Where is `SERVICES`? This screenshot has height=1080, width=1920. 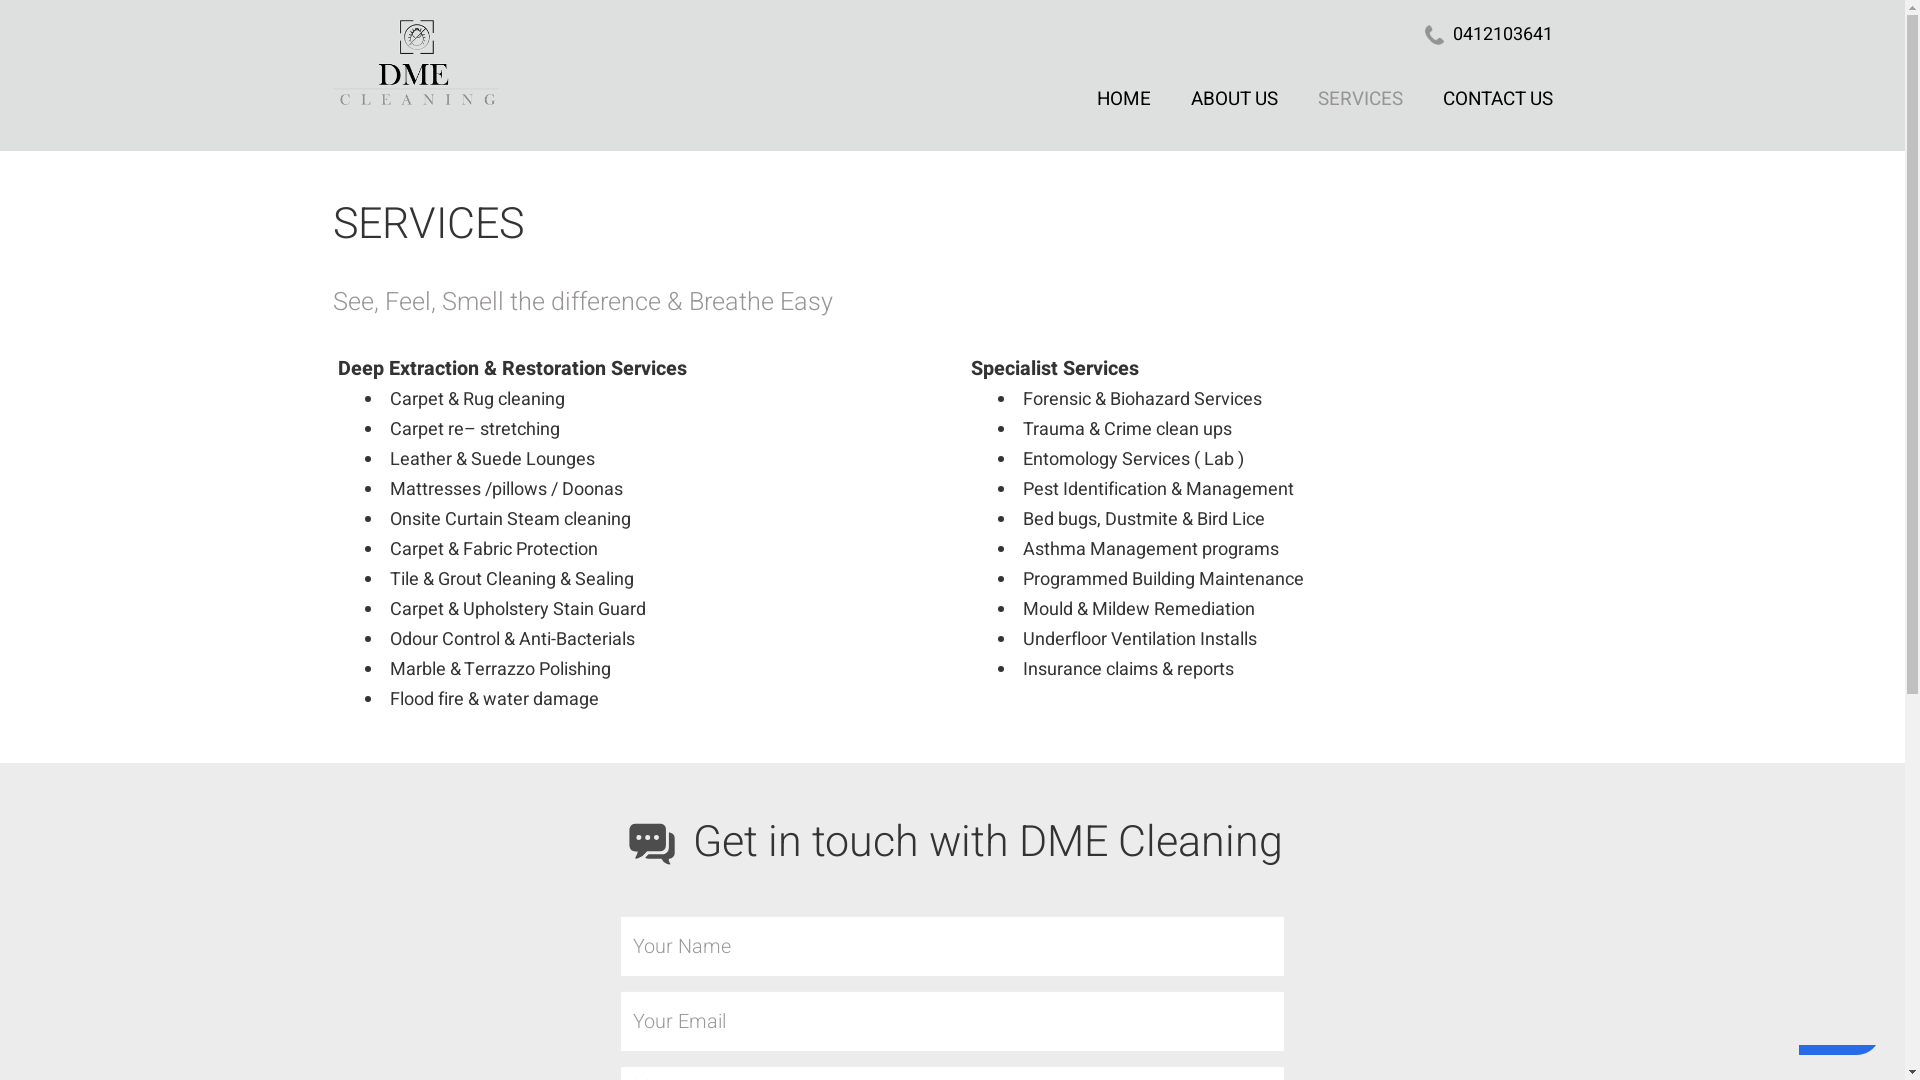 SERVICES is located at coordinates (1360, 98).